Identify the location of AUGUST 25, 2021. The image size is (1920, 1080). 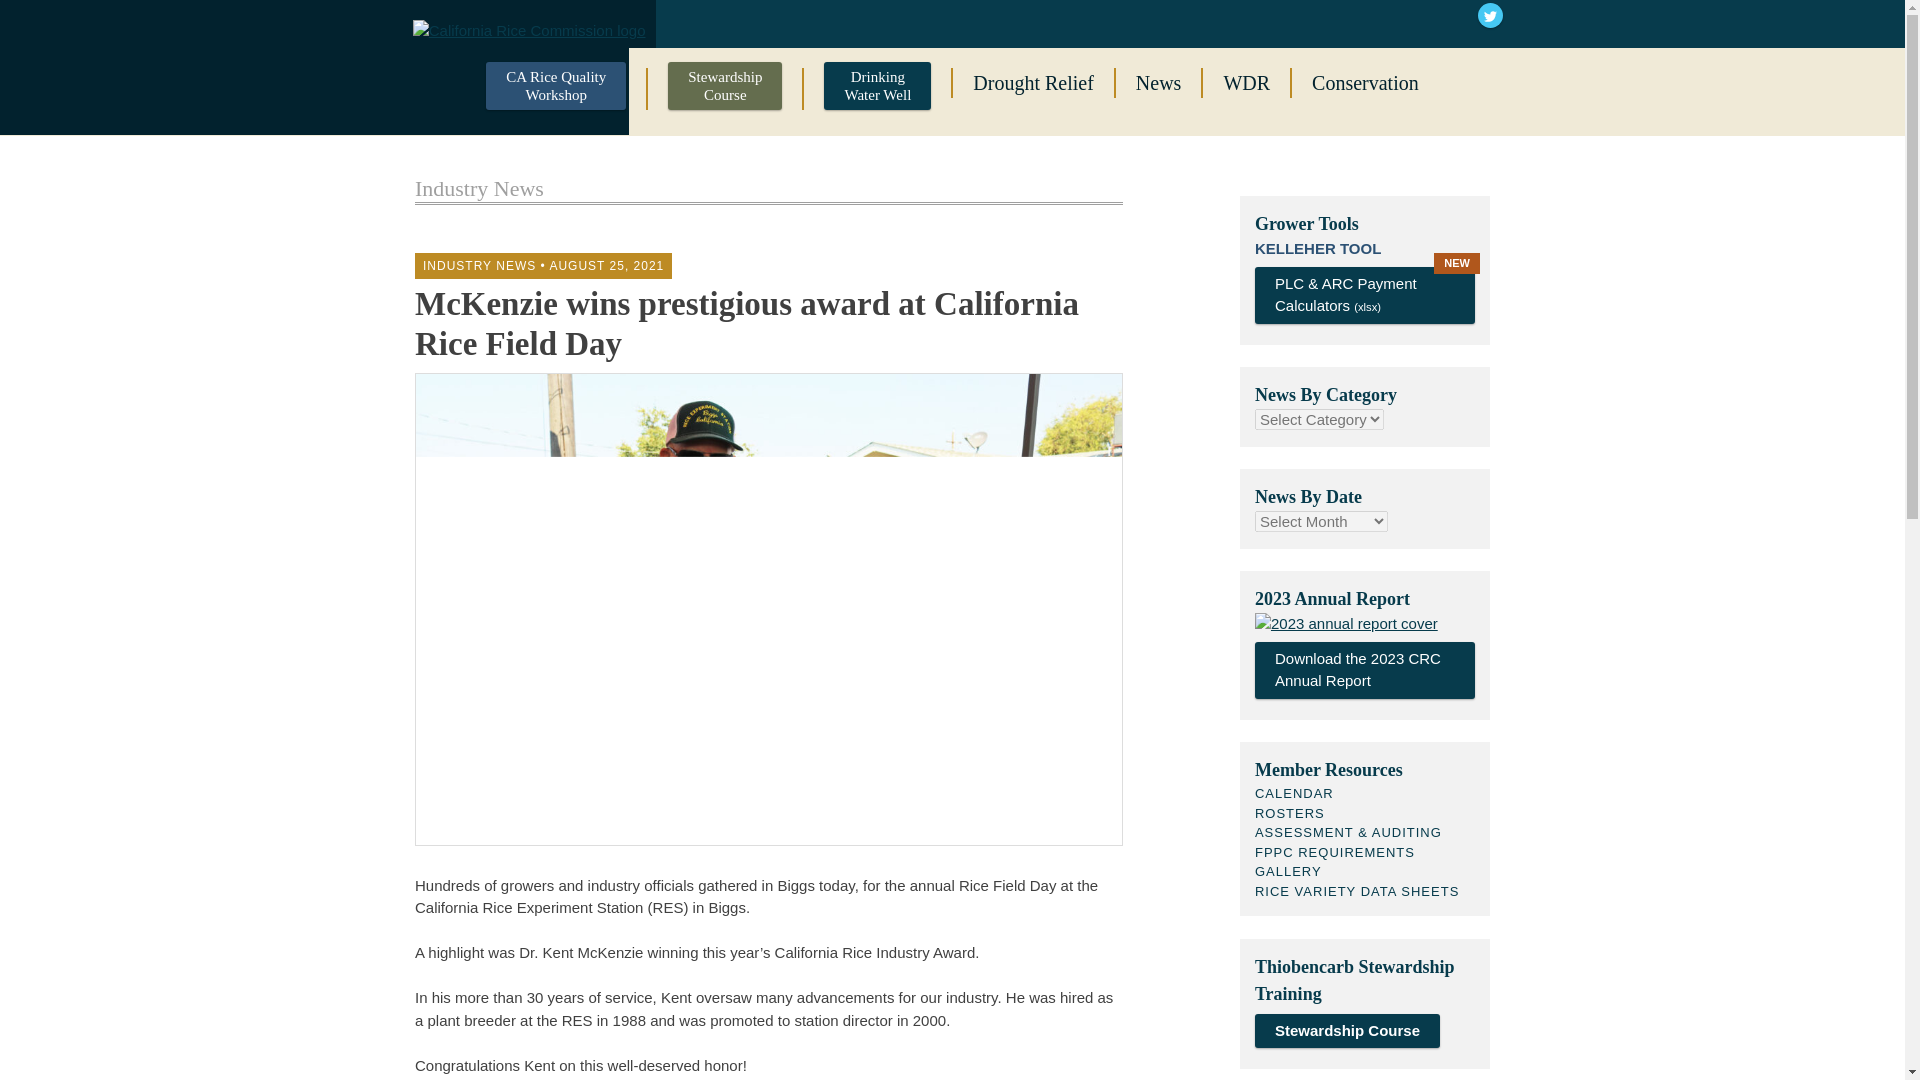
(606, 266).